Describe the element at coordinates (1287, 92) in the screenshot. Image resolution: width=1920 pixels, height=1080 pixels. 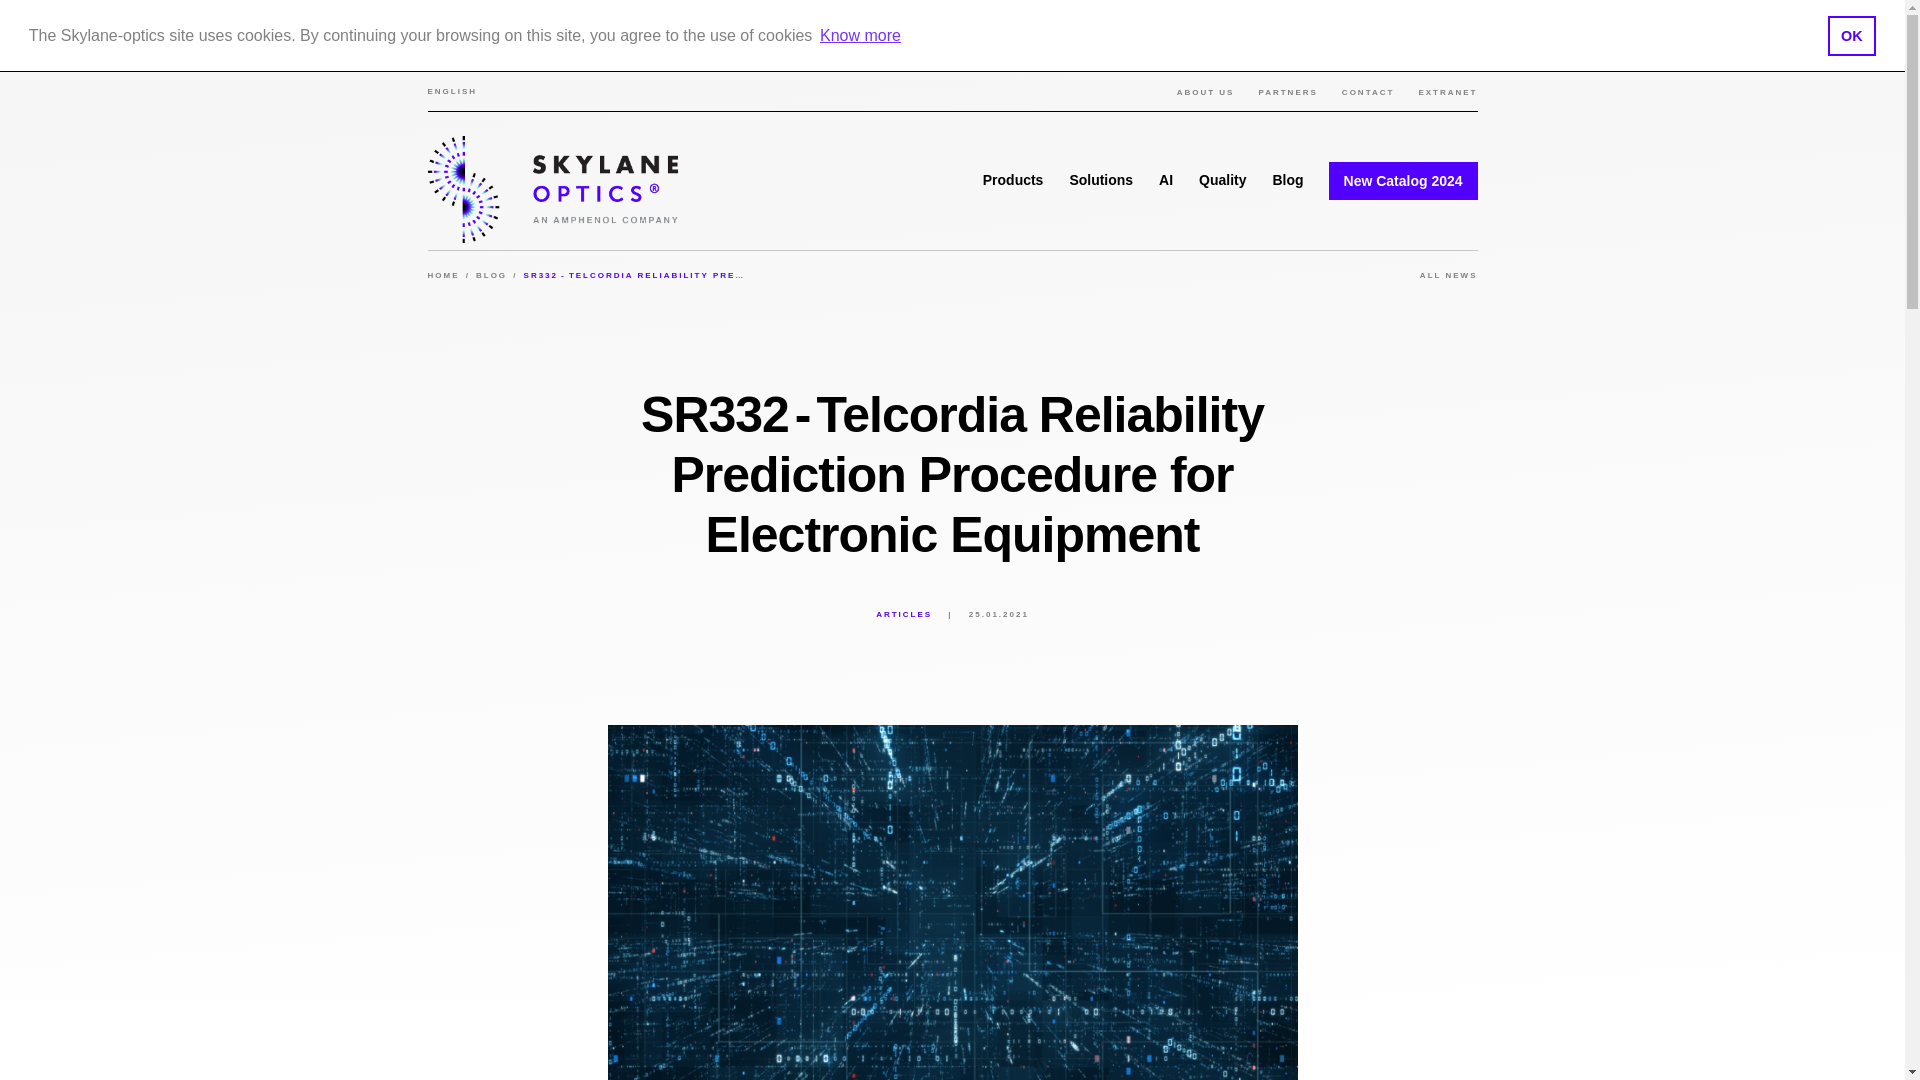
I see `PARTNERS` at that location.